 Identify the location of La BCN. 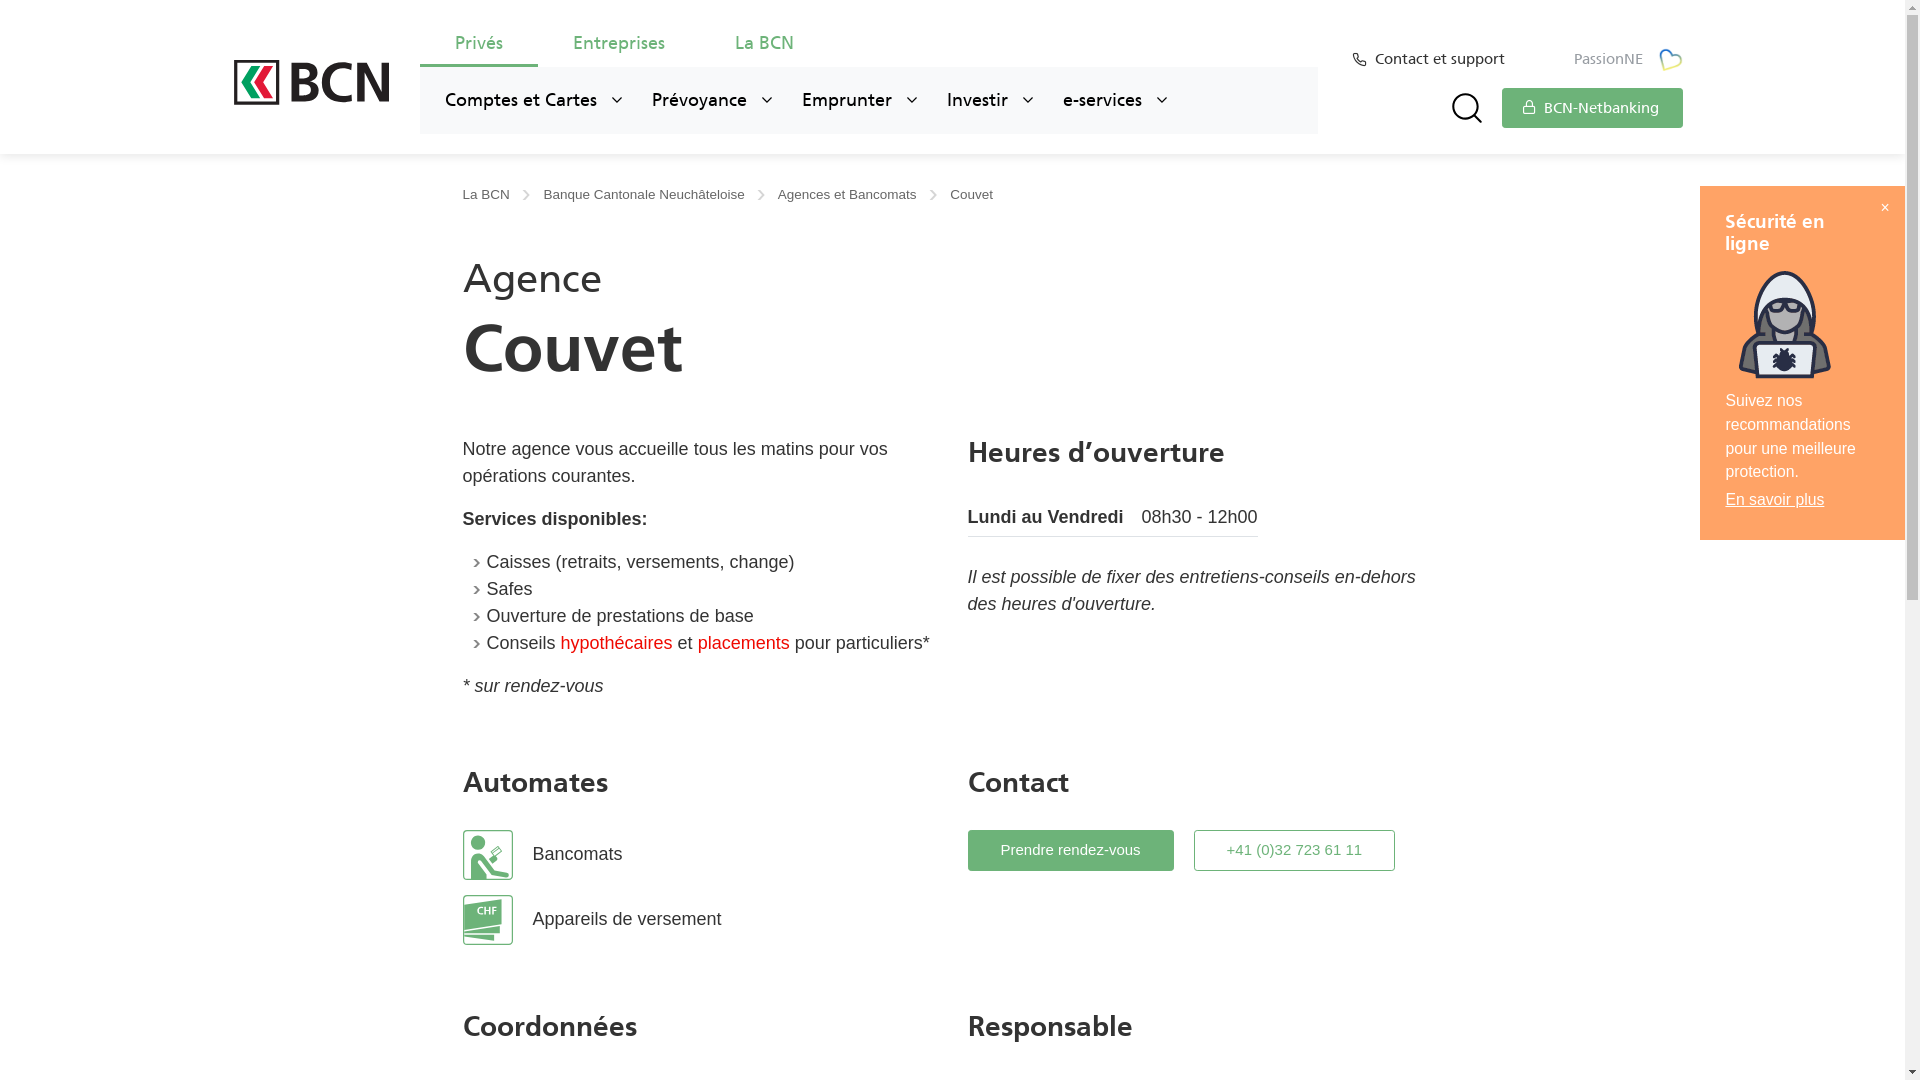
(496, 194).